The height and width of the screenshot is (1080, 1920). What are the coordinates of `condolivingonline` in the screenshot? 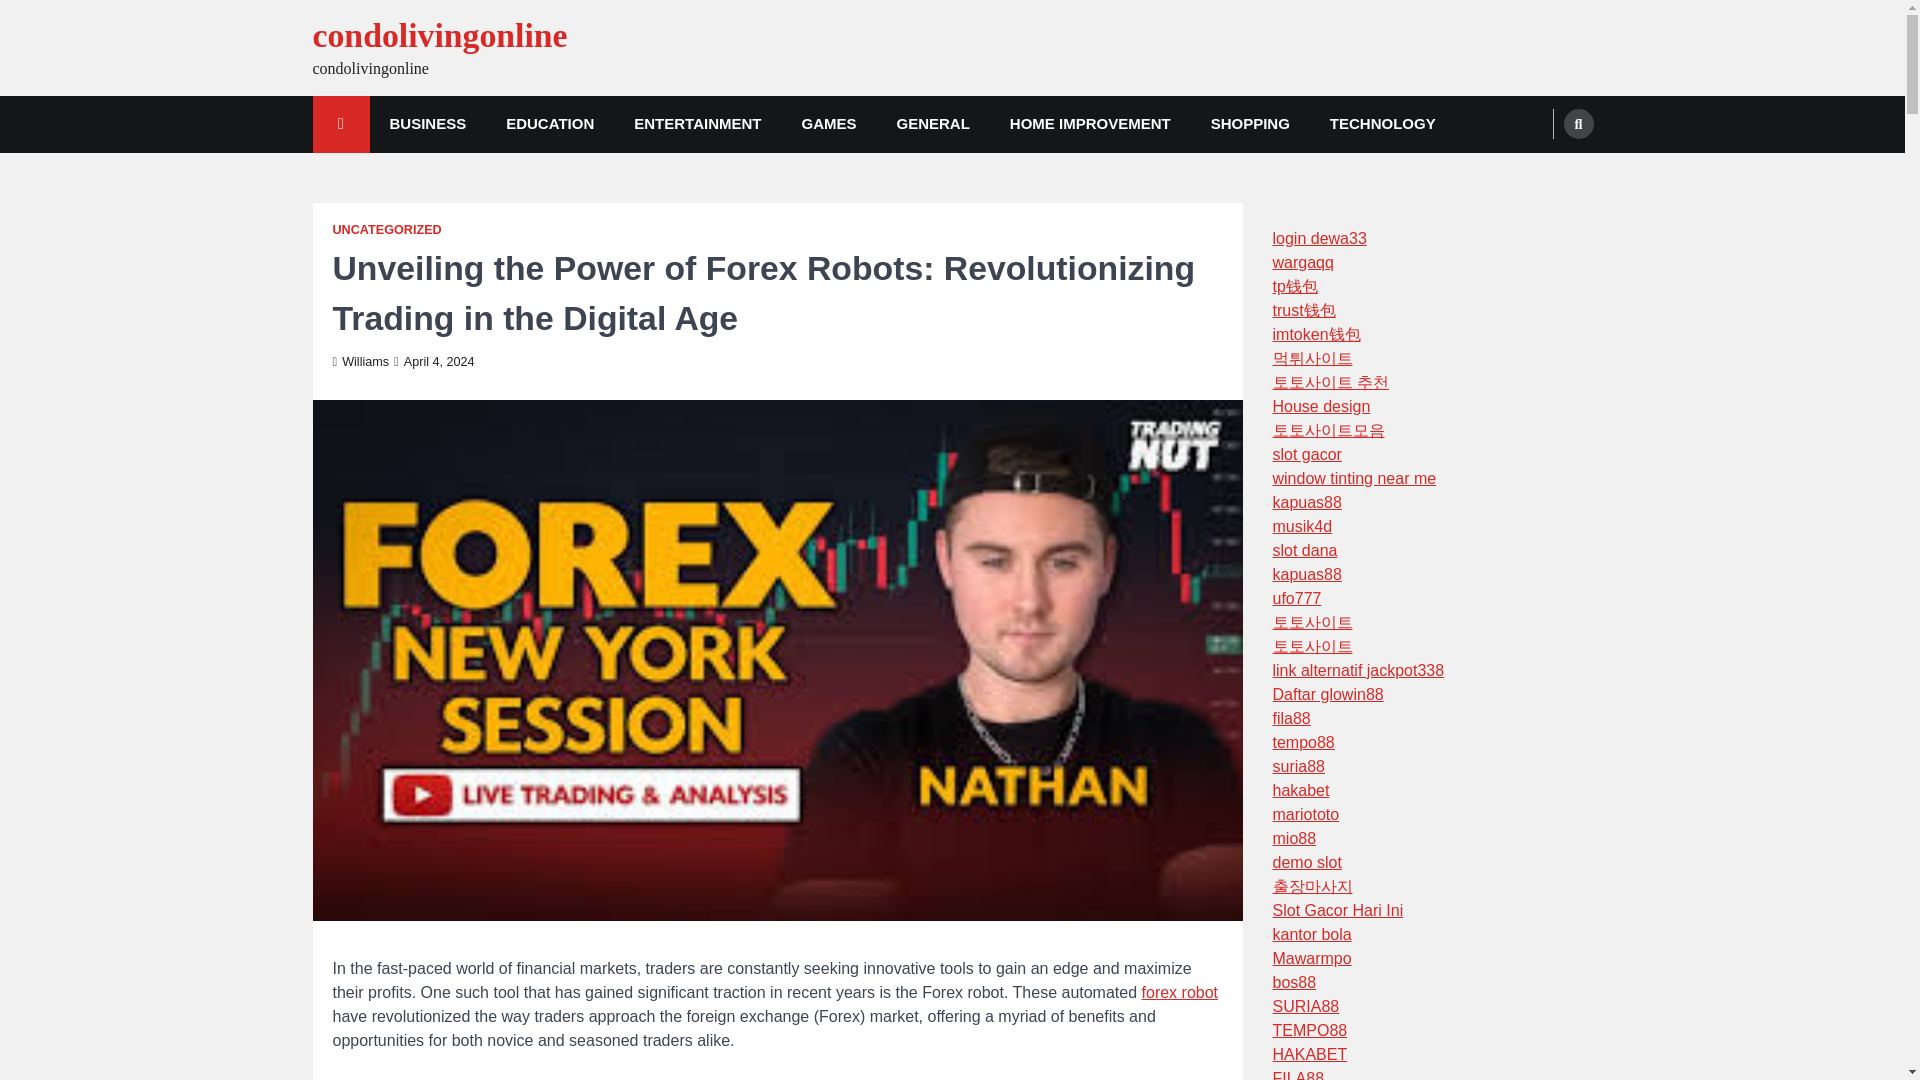 It's located at (438, 36).